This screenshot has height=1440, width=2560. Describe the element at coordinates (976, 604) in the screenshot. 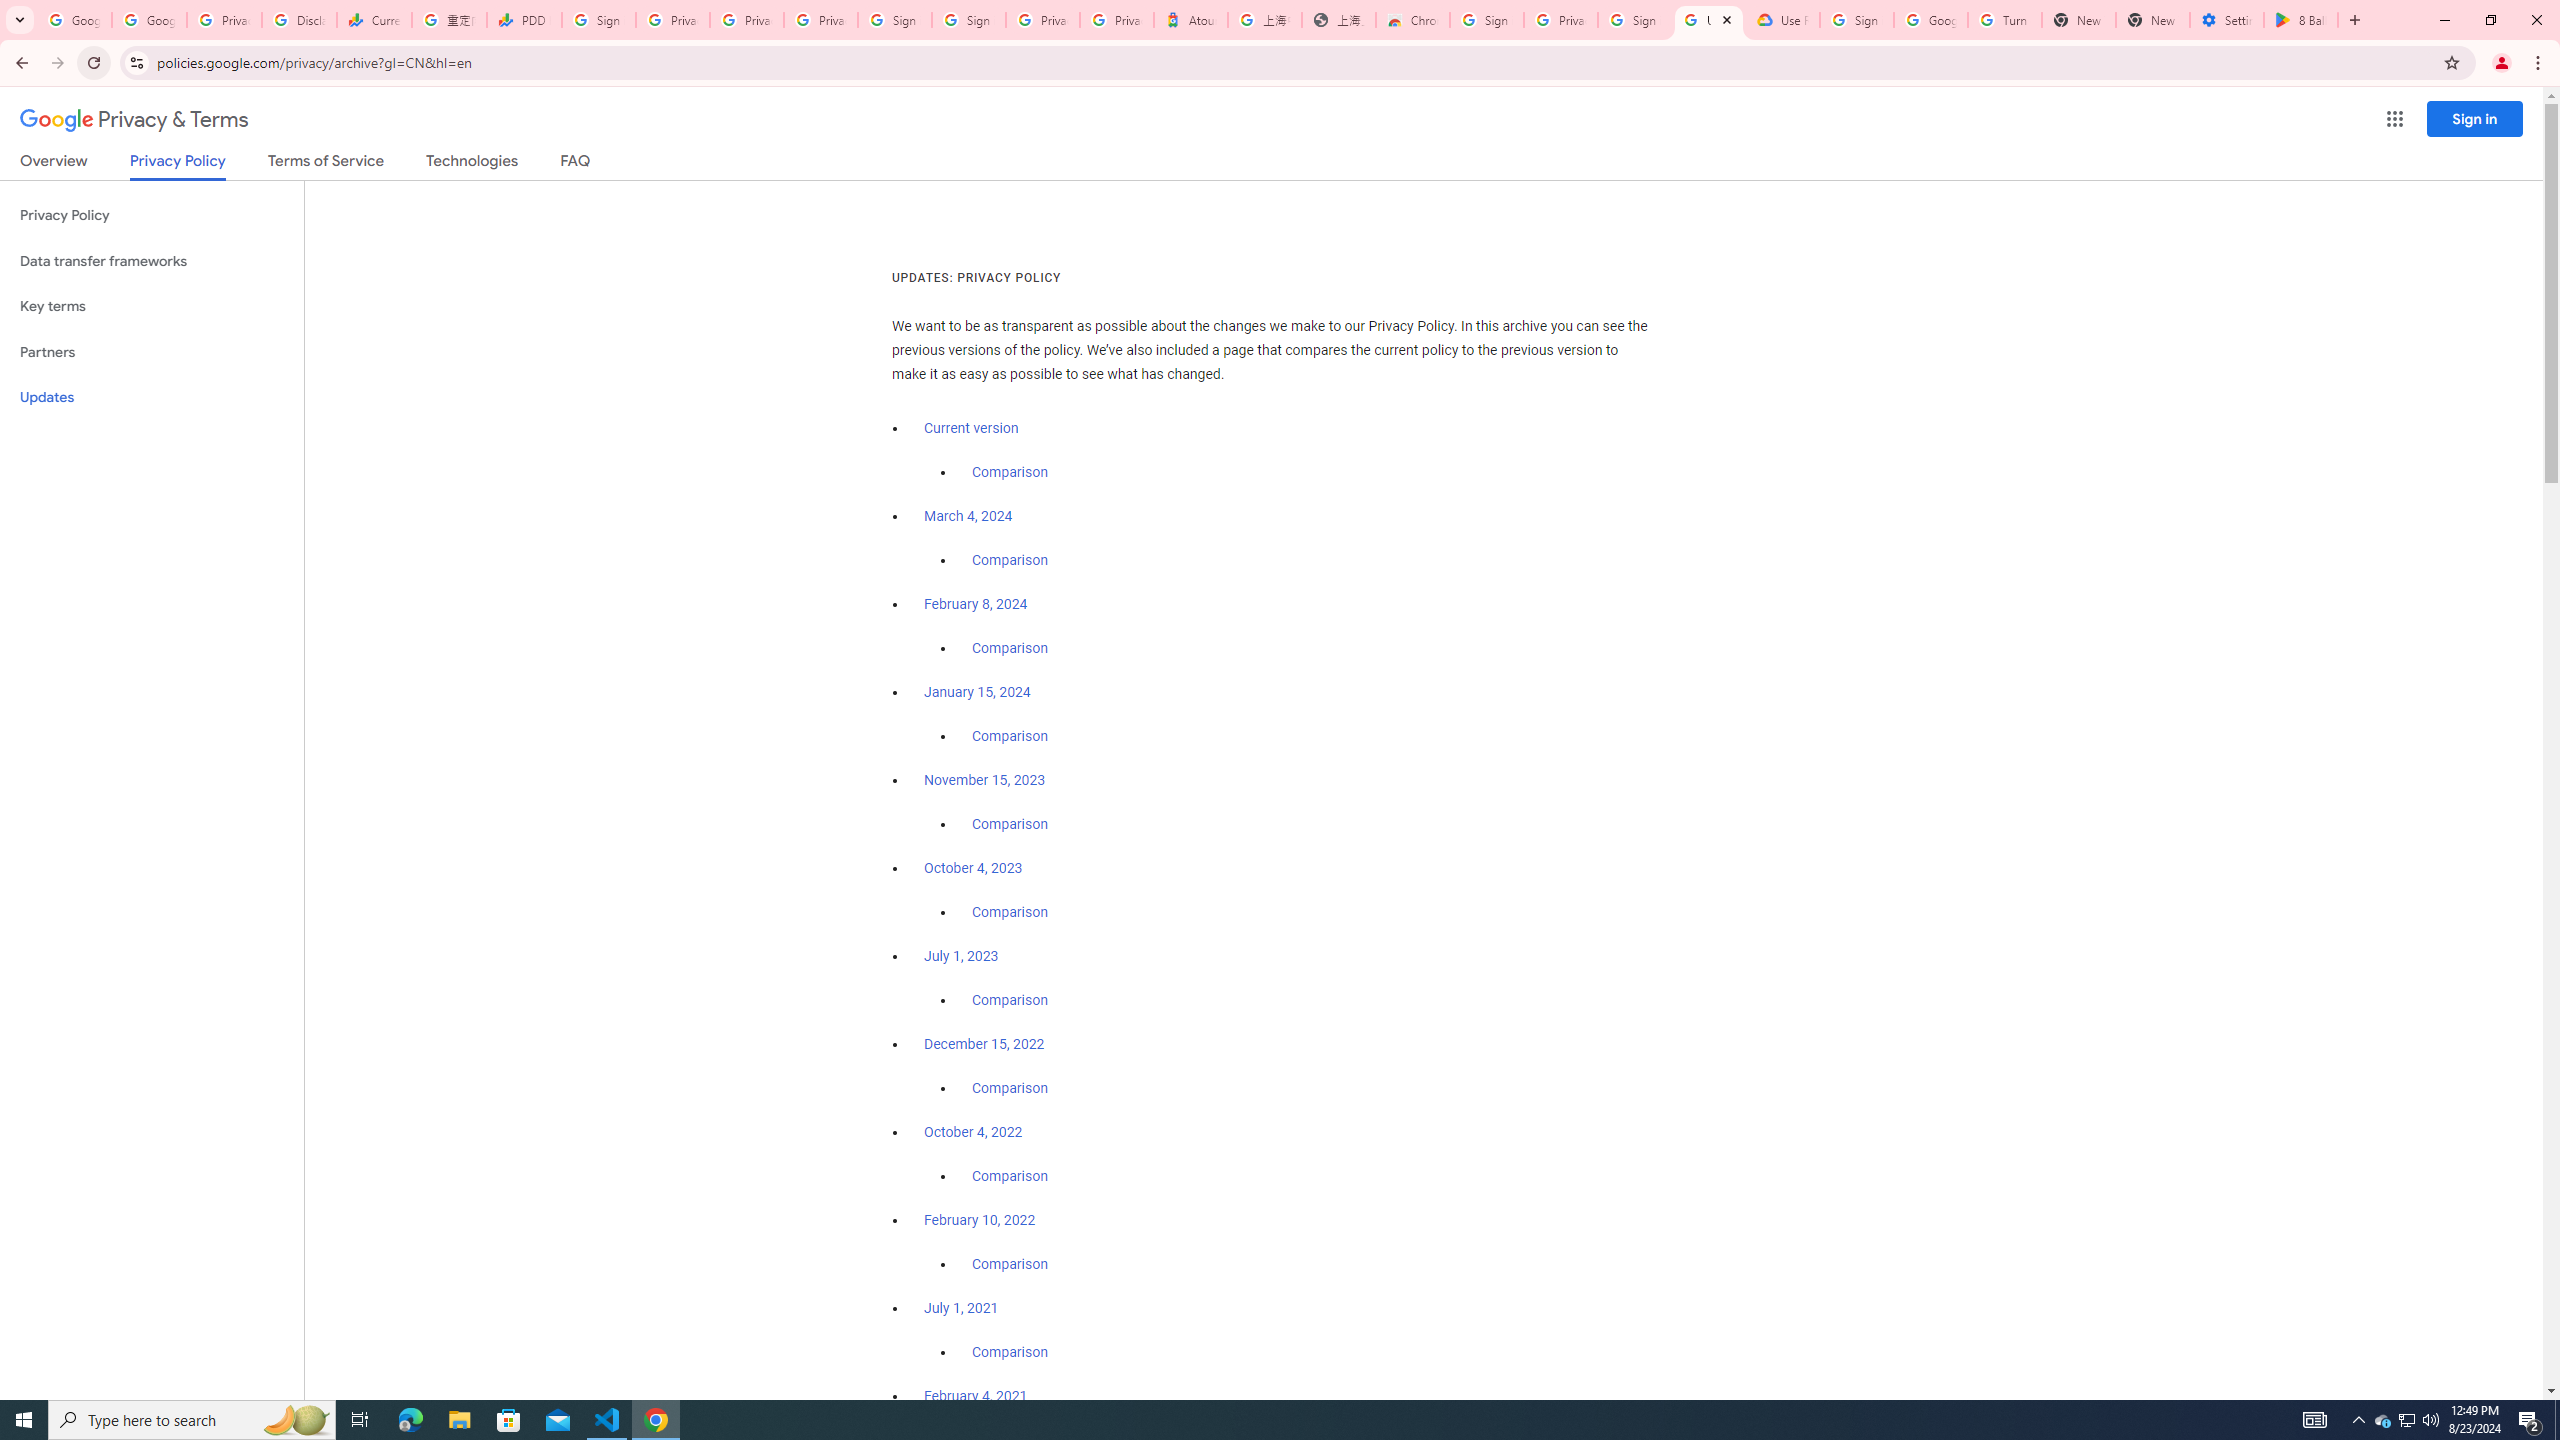

I see `February 8, 2024` at that location.